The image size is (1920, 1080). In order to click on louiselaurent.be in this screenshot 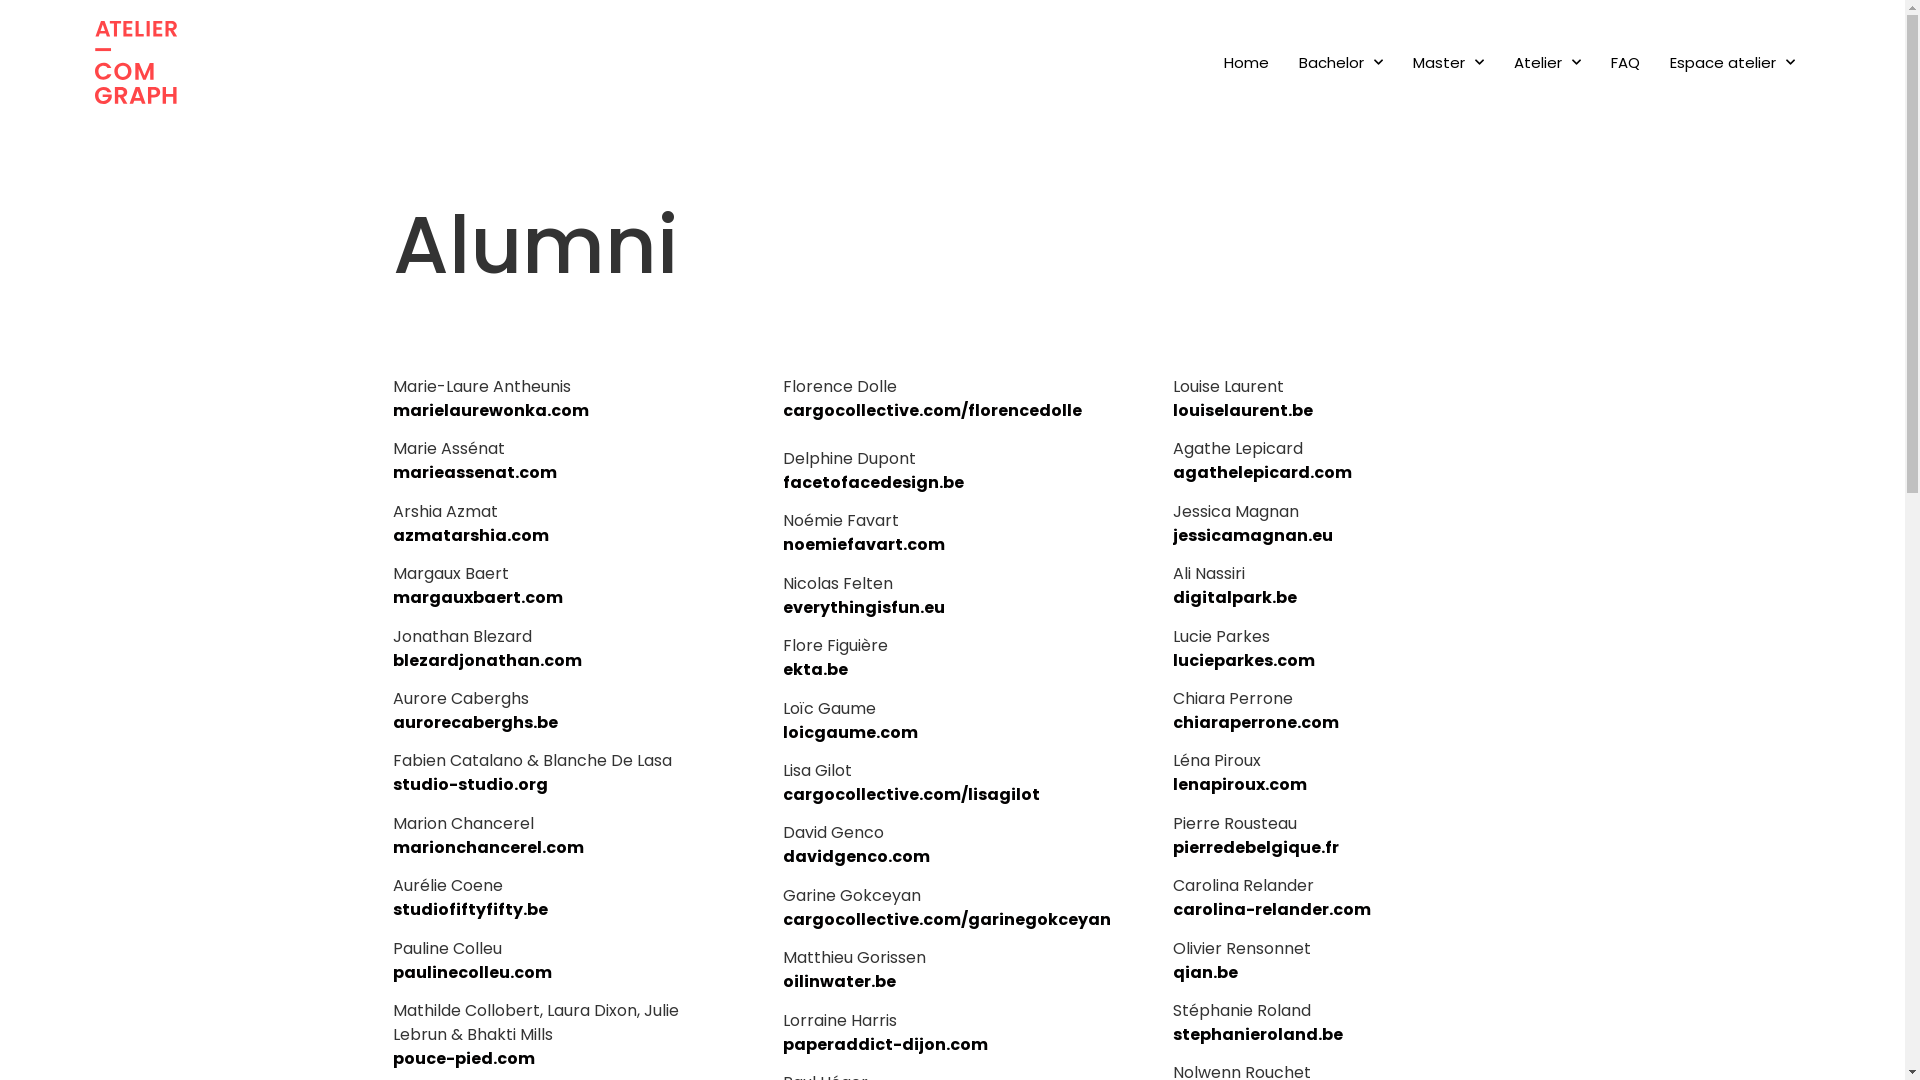, I will do `click(1242, 410)`.